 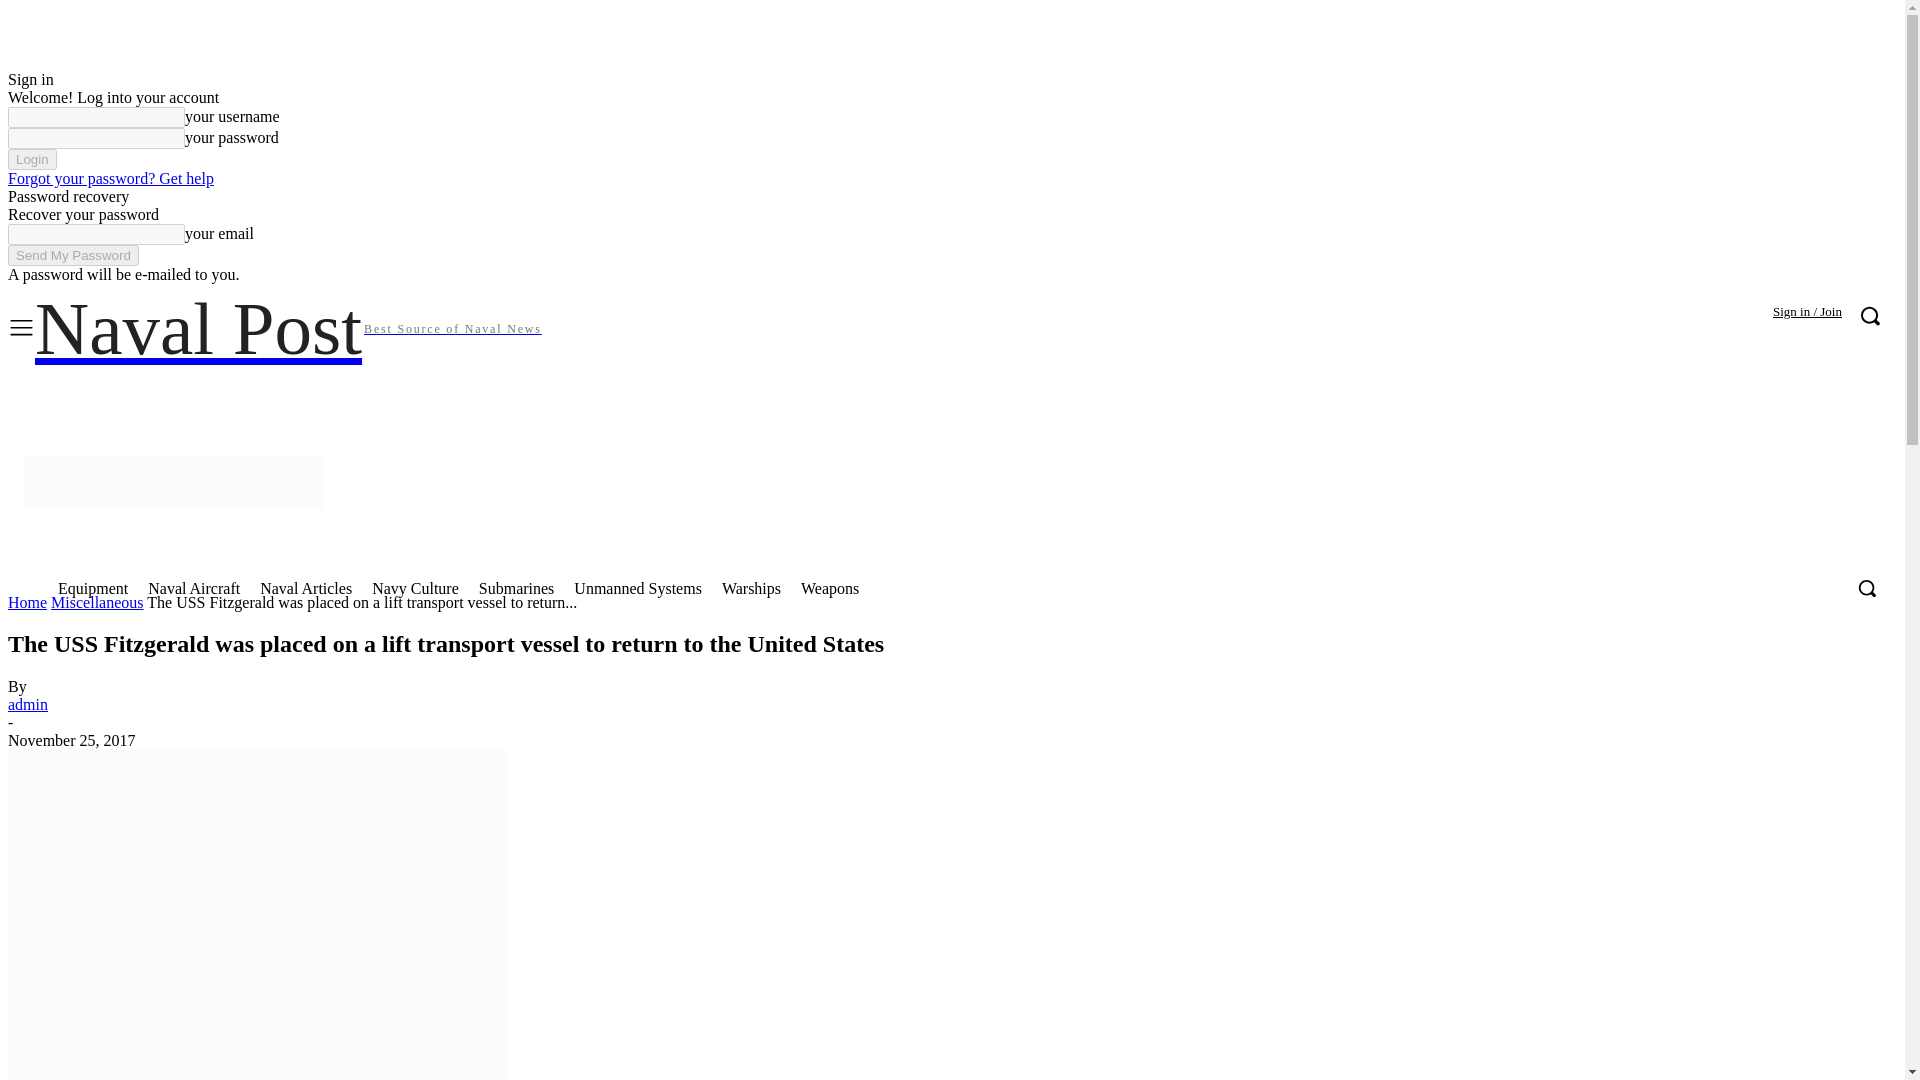 What do you see at coordinates (1622, 392) in the screenshot?
I see `Pinterest` at bounding box center [1622, 392].